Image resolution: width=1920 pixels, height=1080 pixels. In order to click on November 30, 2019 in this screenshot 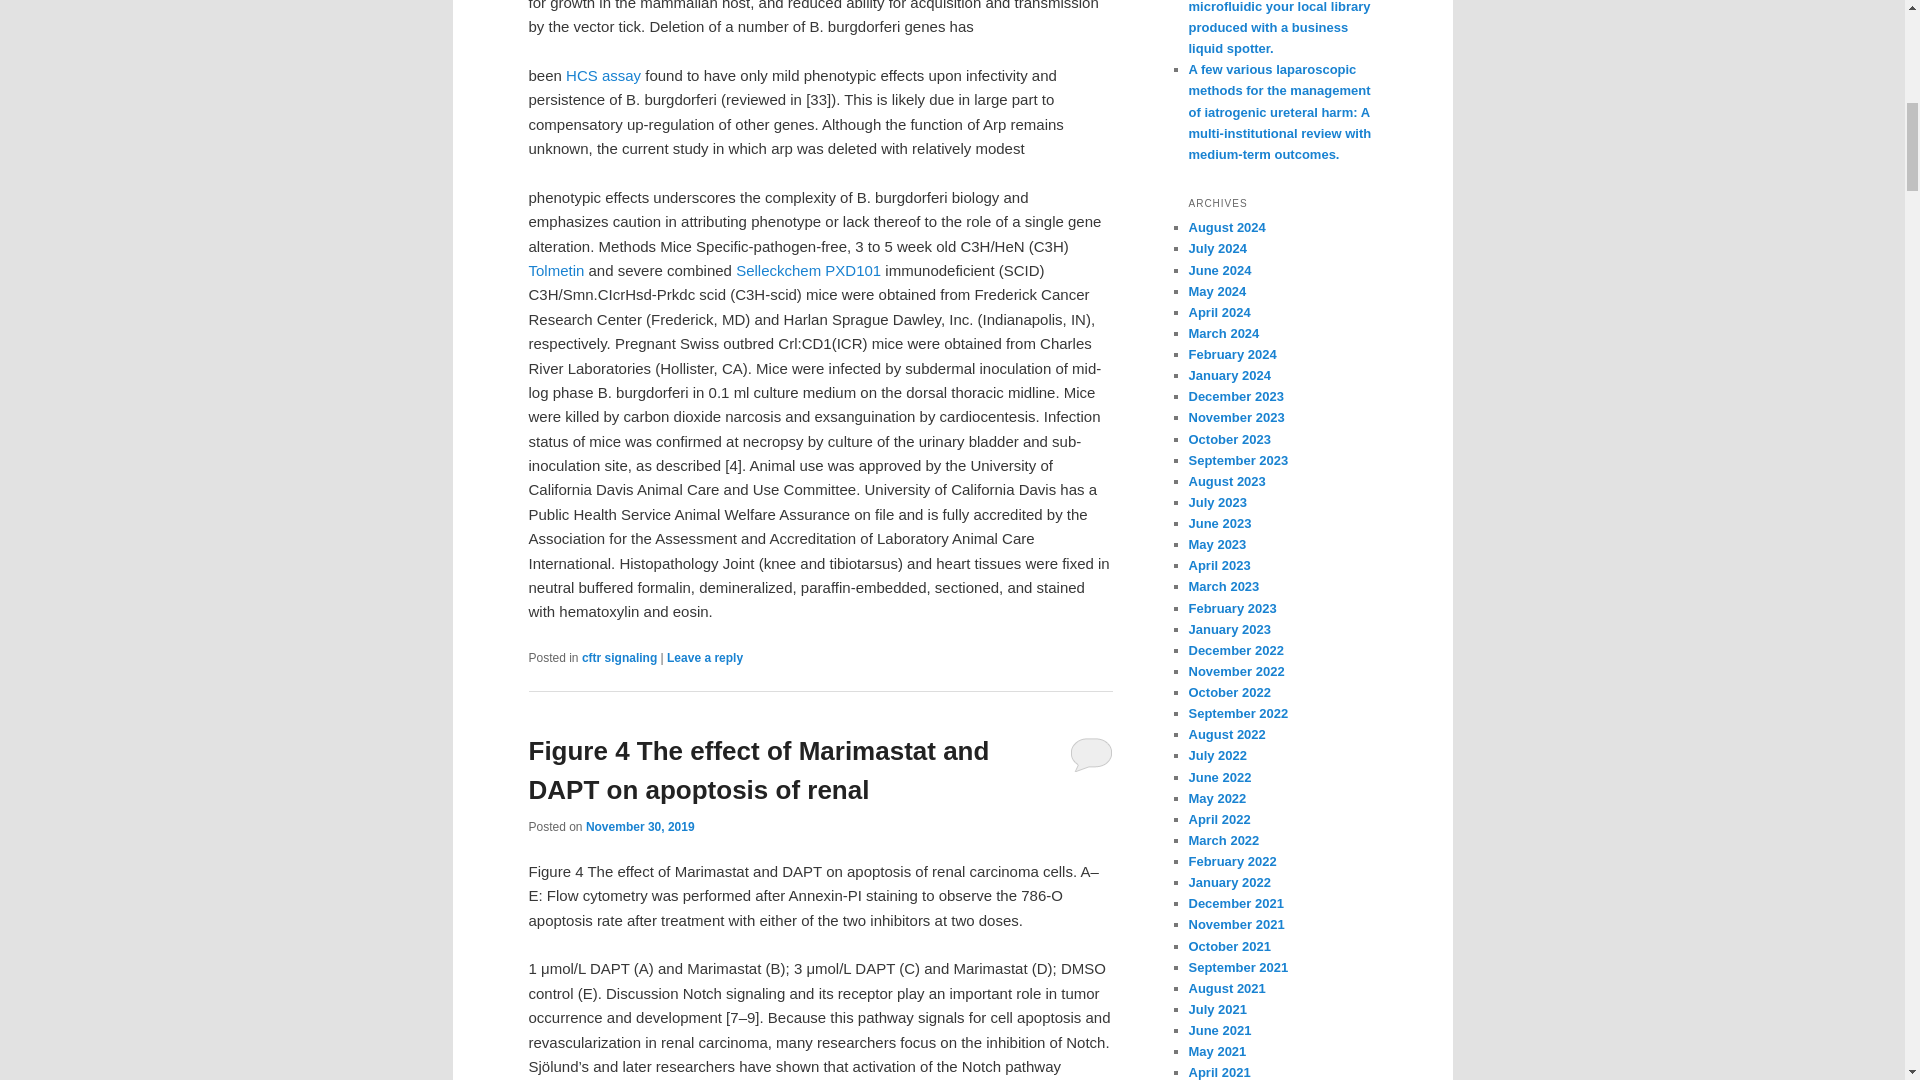, I will do `click(640, 826)`.